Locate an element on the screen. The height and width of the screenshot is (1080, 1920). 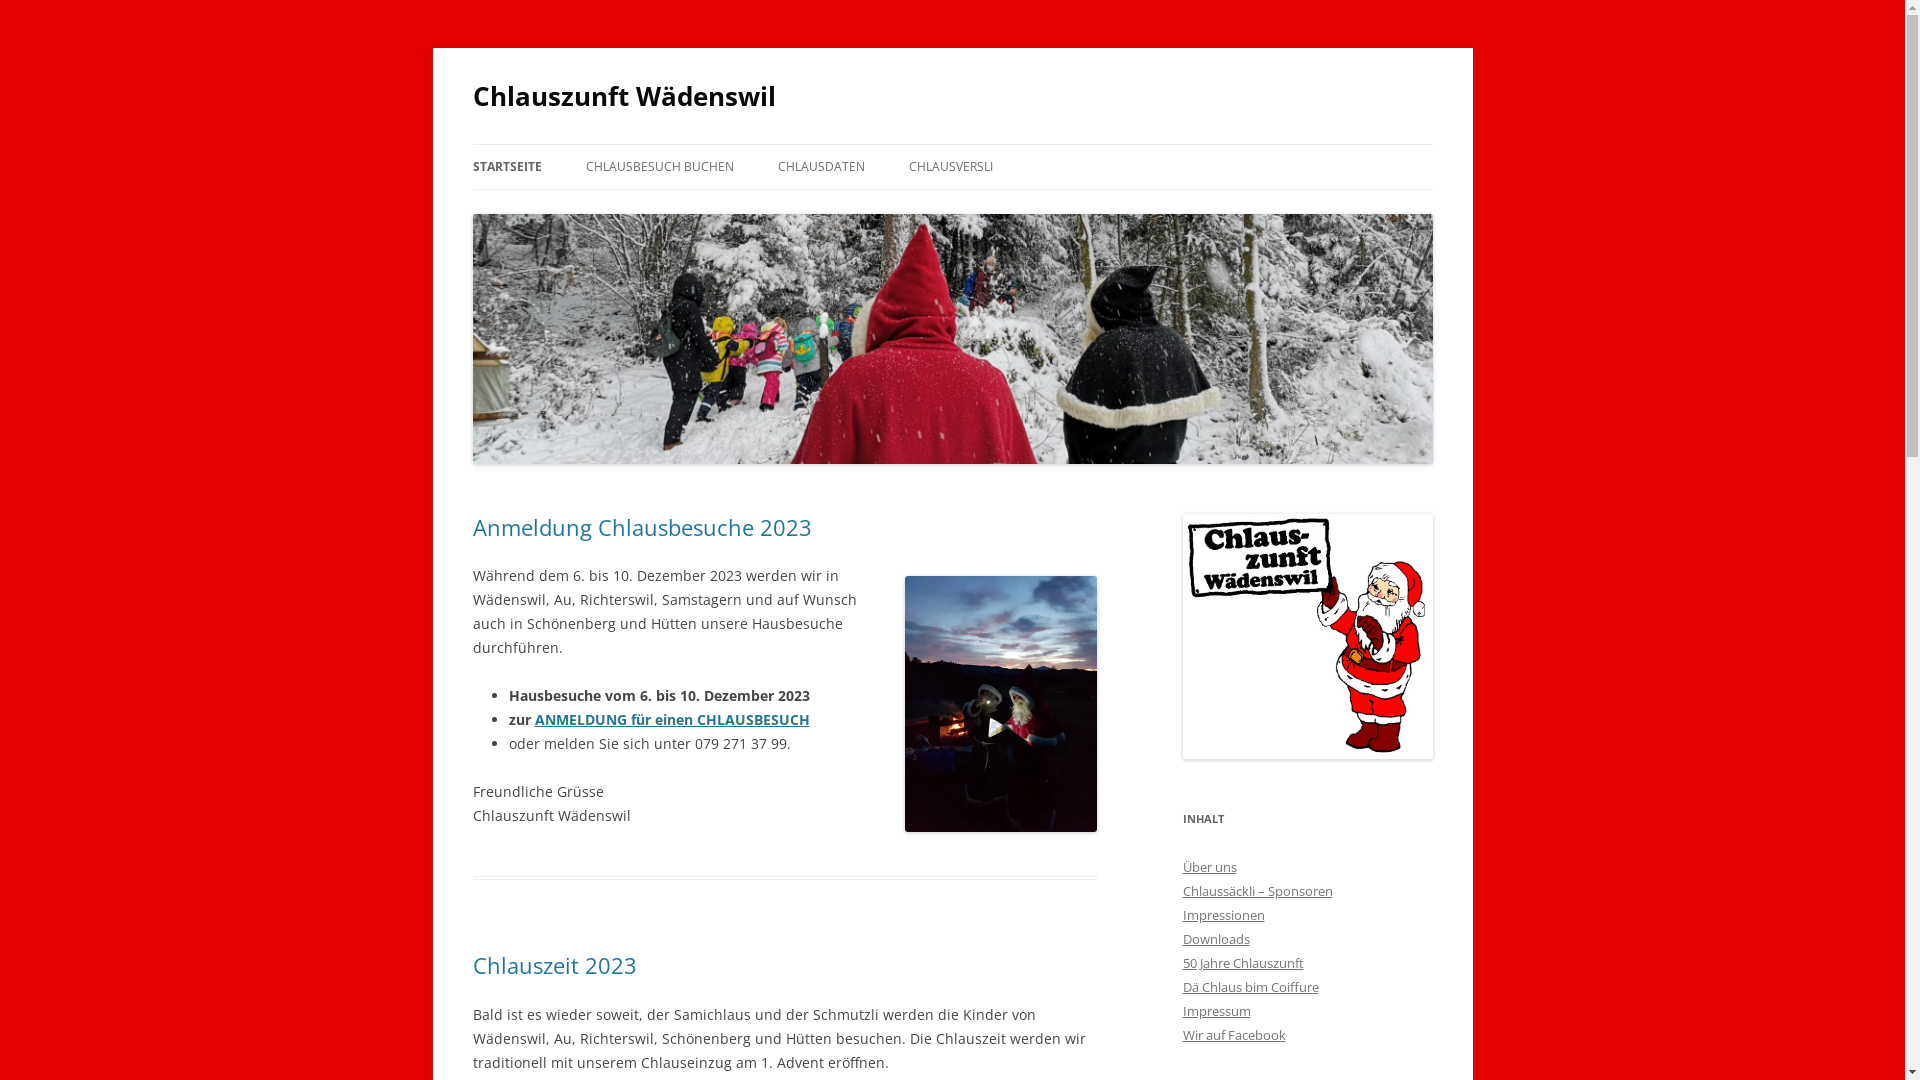
CHLAUSDATEN is located at coordinates (822, 167).